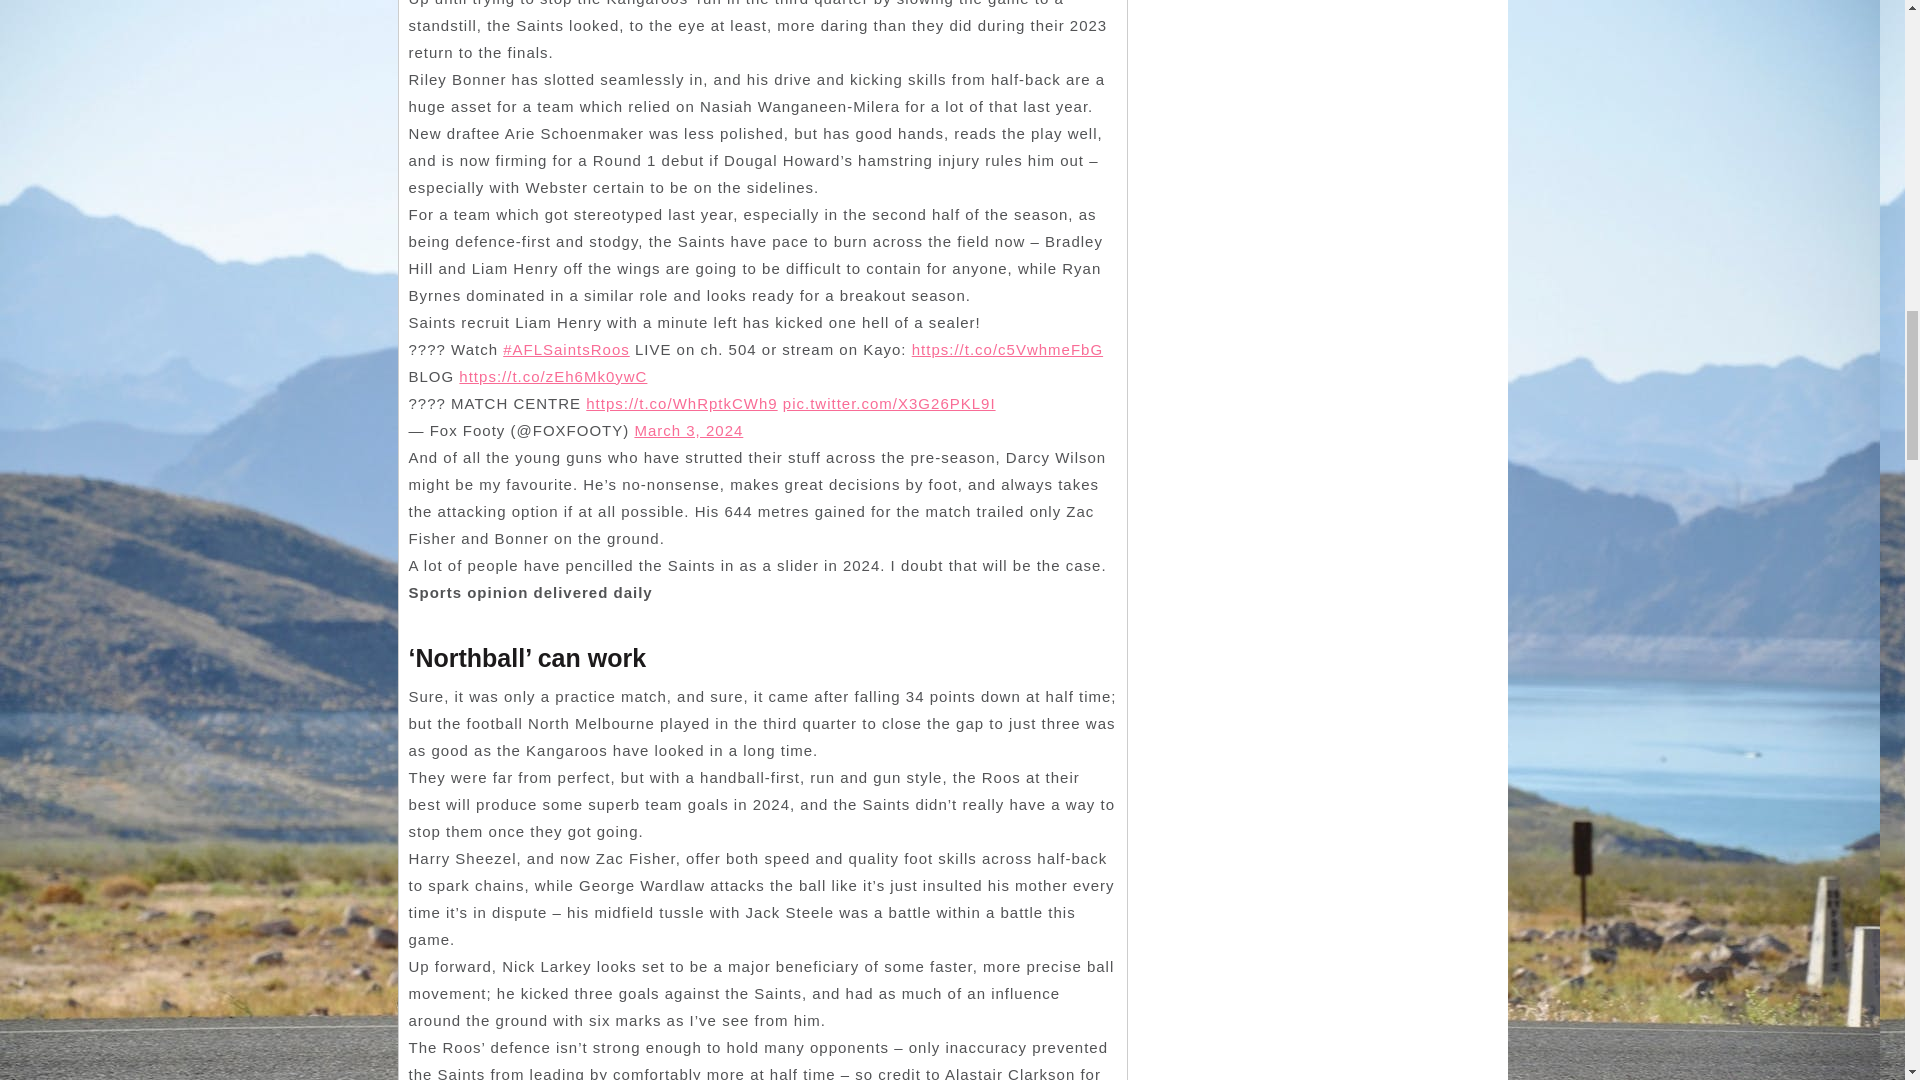 Image resolution: width=1920 pixels, height=1080 pixels. Describe the element at coordinates (688, 430) in the screenshot. I see `March 3, 2024` at that location.